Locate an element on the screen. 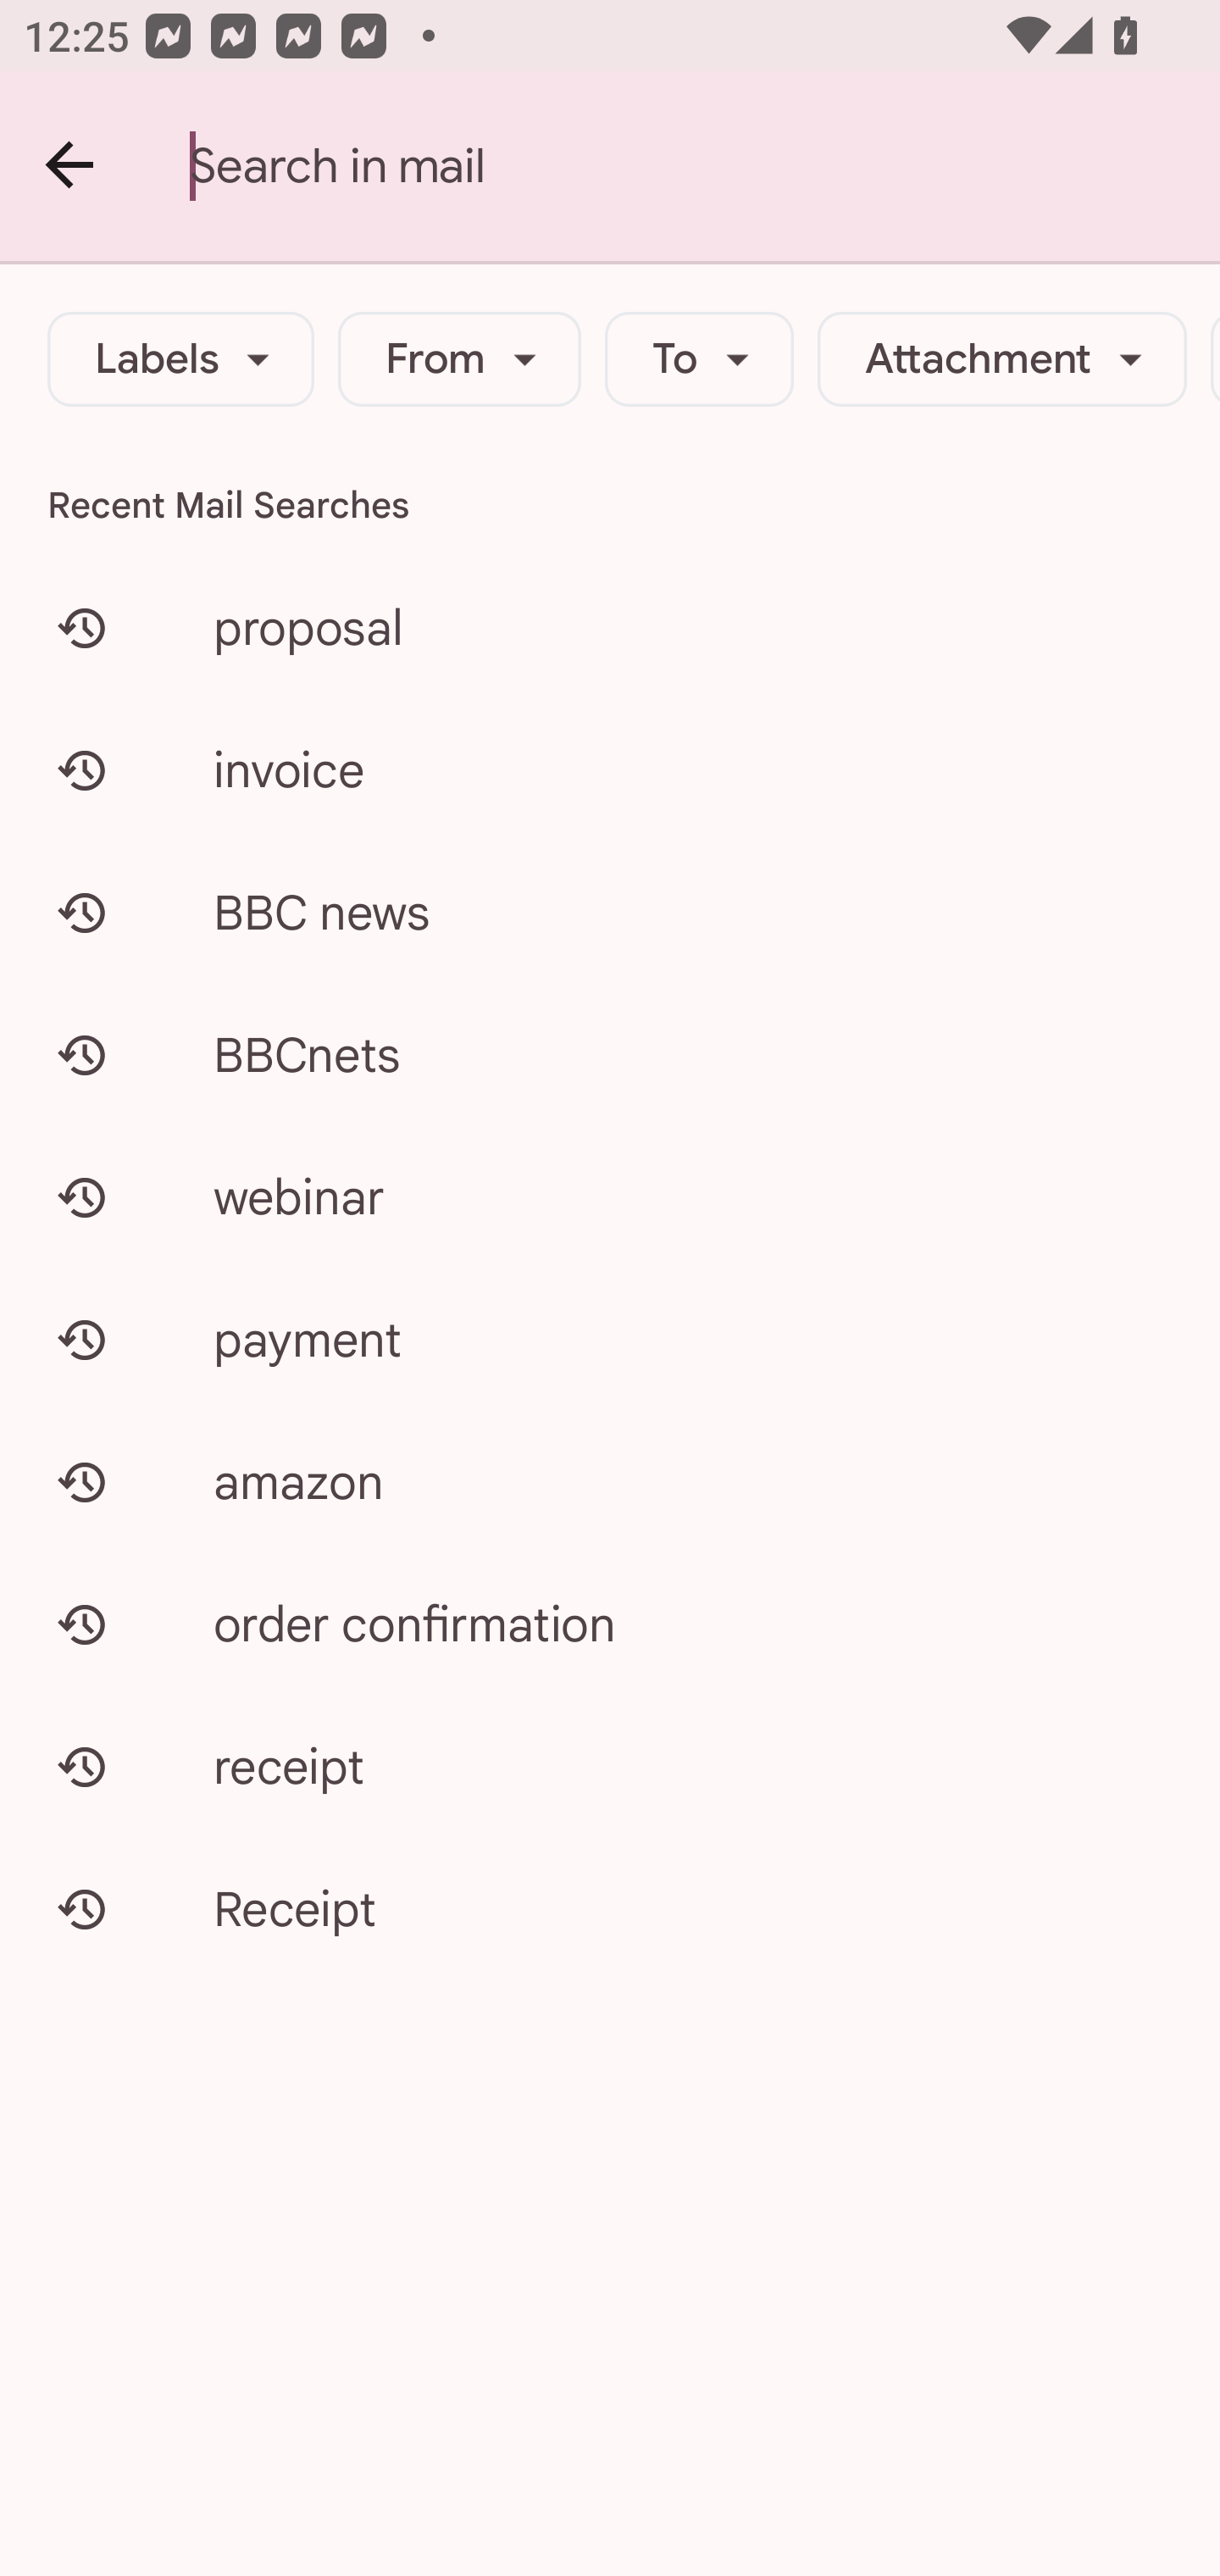 This screenshot has height=2576, width=1220. BBCnets Suggestion: BBCnets is located at coordinates (610, 1054).